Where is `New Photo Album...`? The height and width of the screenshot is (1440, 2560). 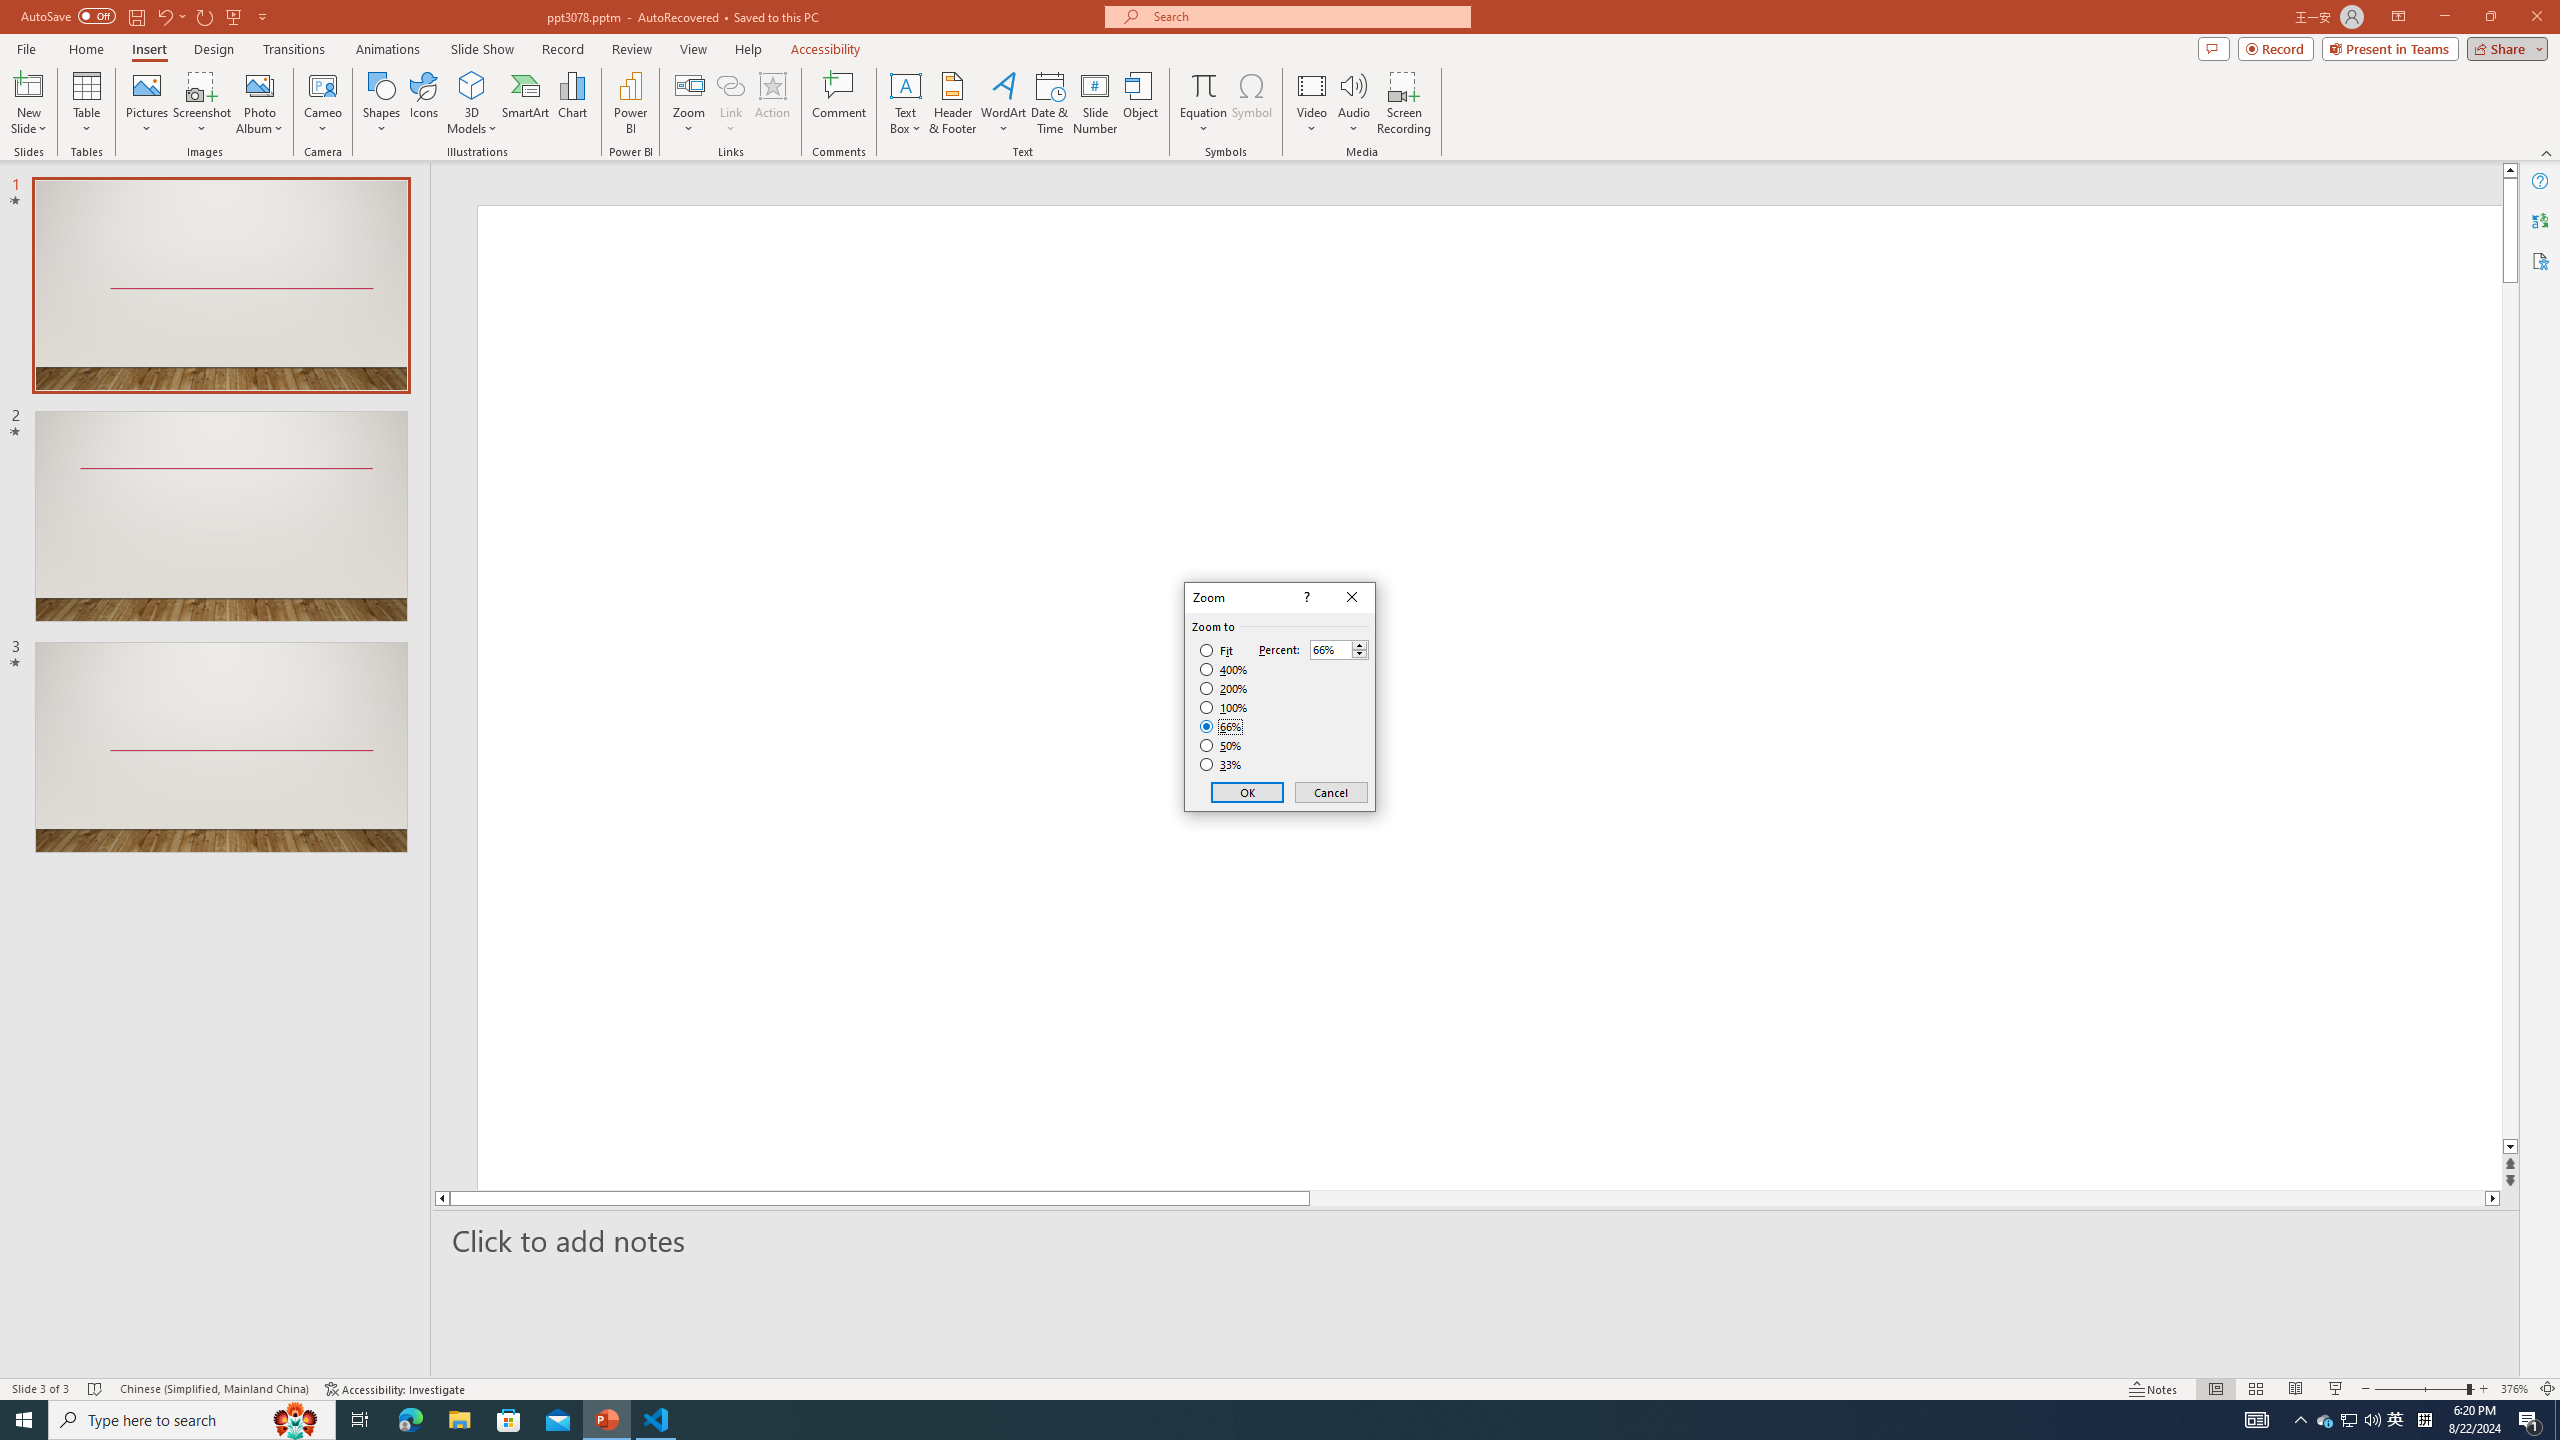
New Photo Album... is located at coordinates (259, 85).